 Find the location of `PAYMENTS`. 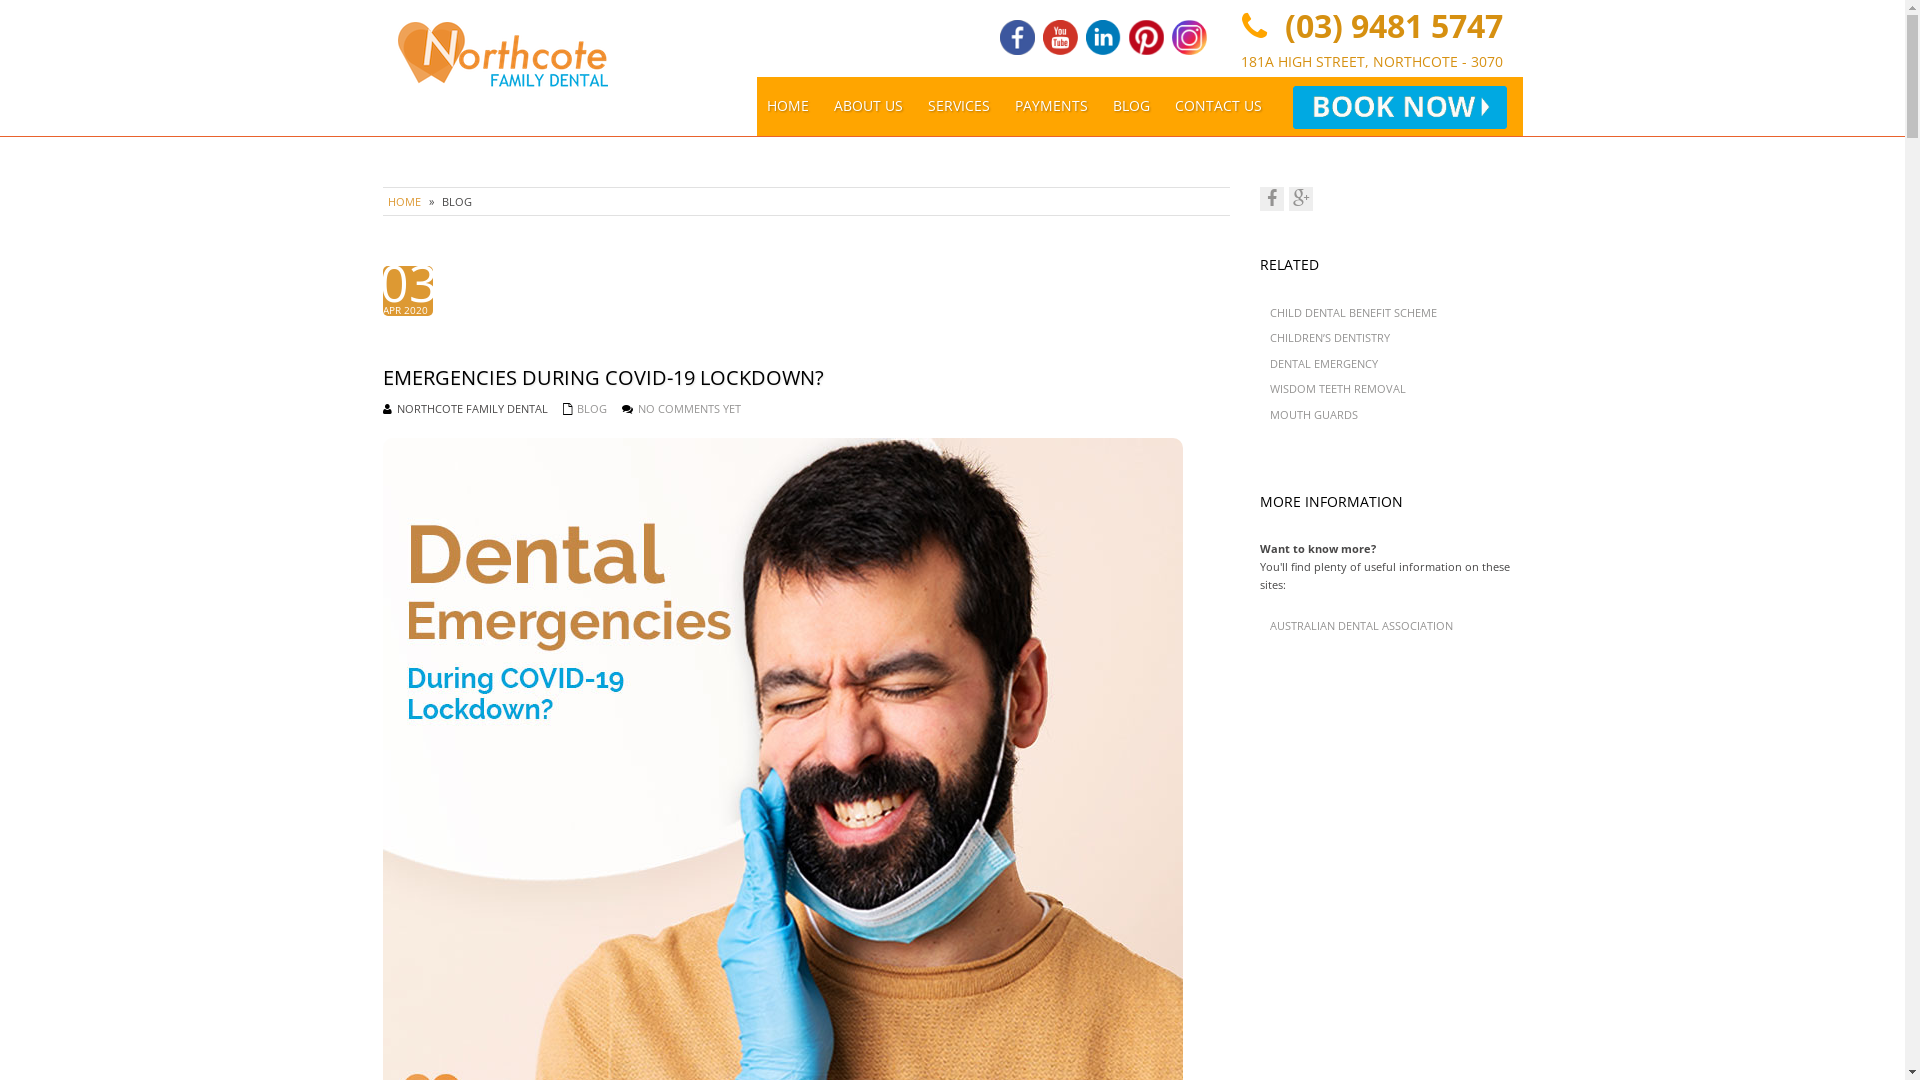

PAYMENTS is located at coordinates (1052, 106).